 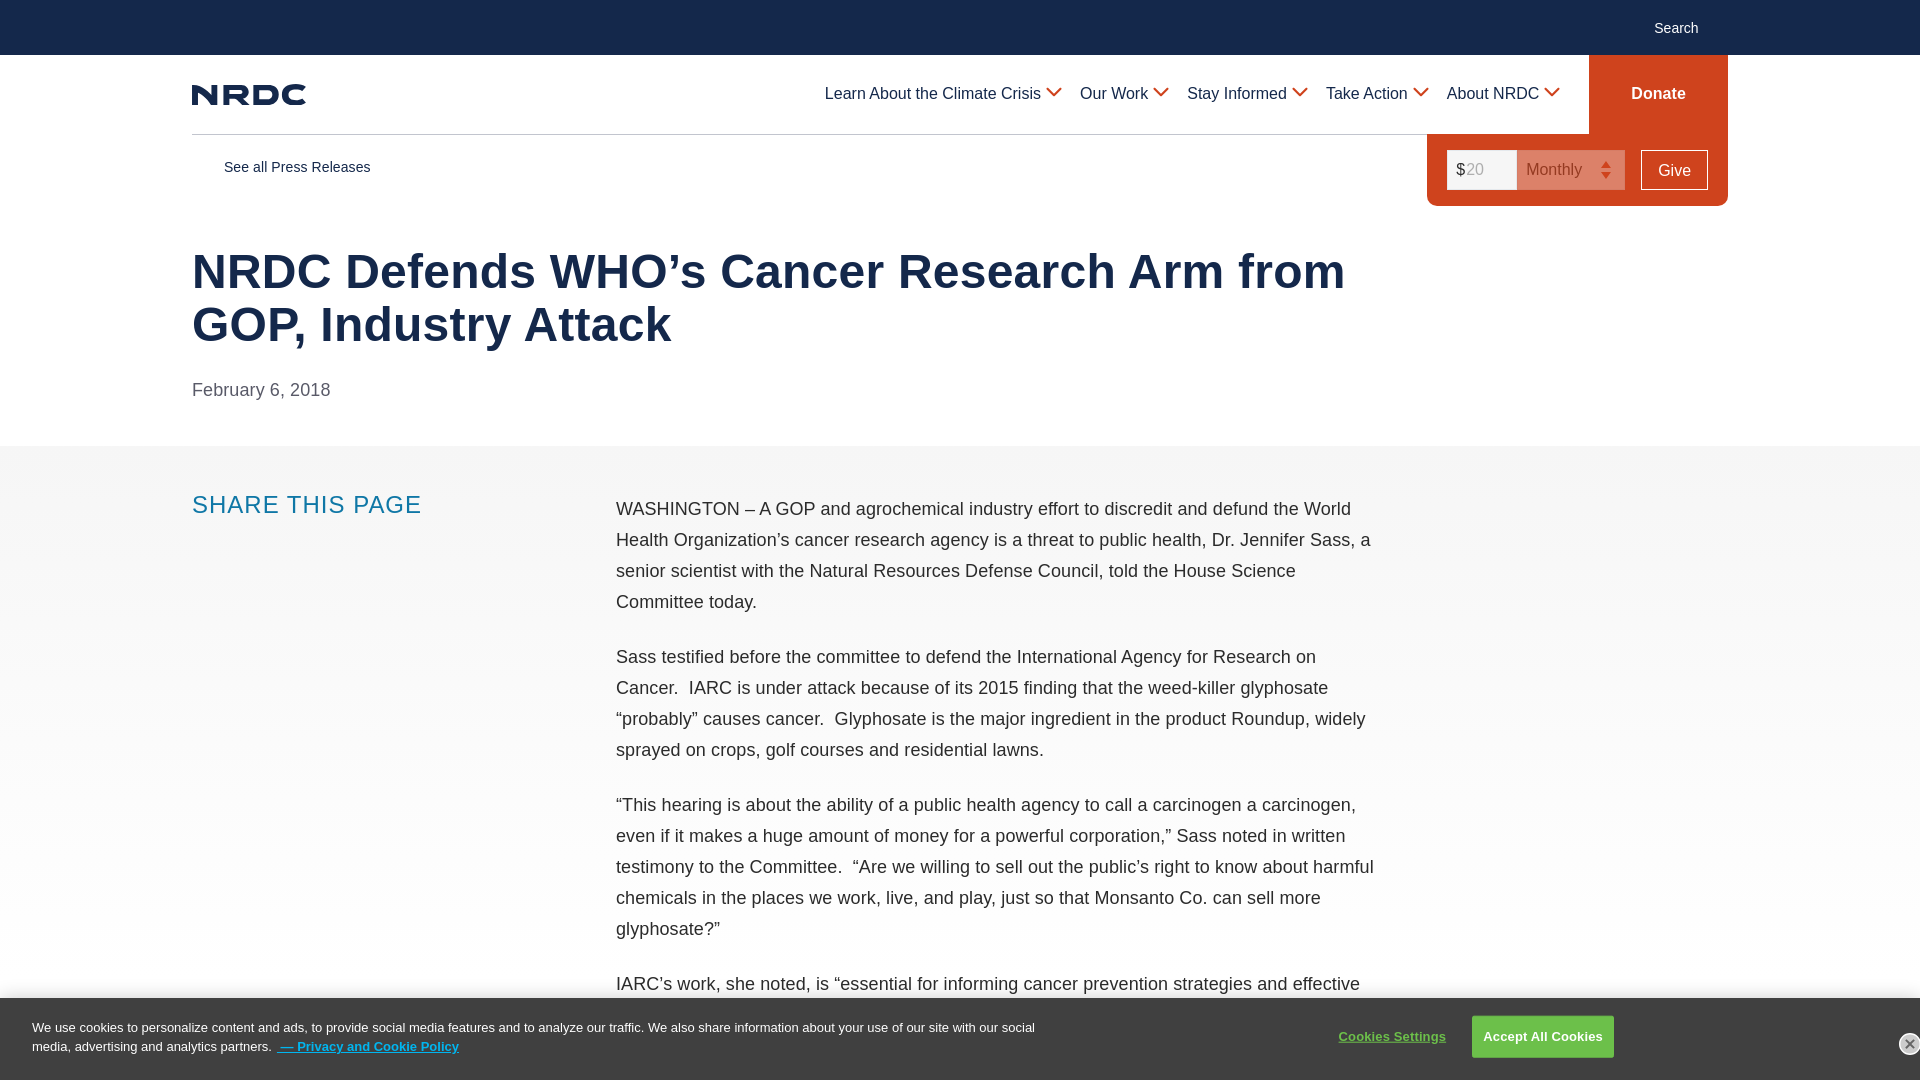 I want to click on Learn About the Climate Crisis, so click(x=942, y=94).